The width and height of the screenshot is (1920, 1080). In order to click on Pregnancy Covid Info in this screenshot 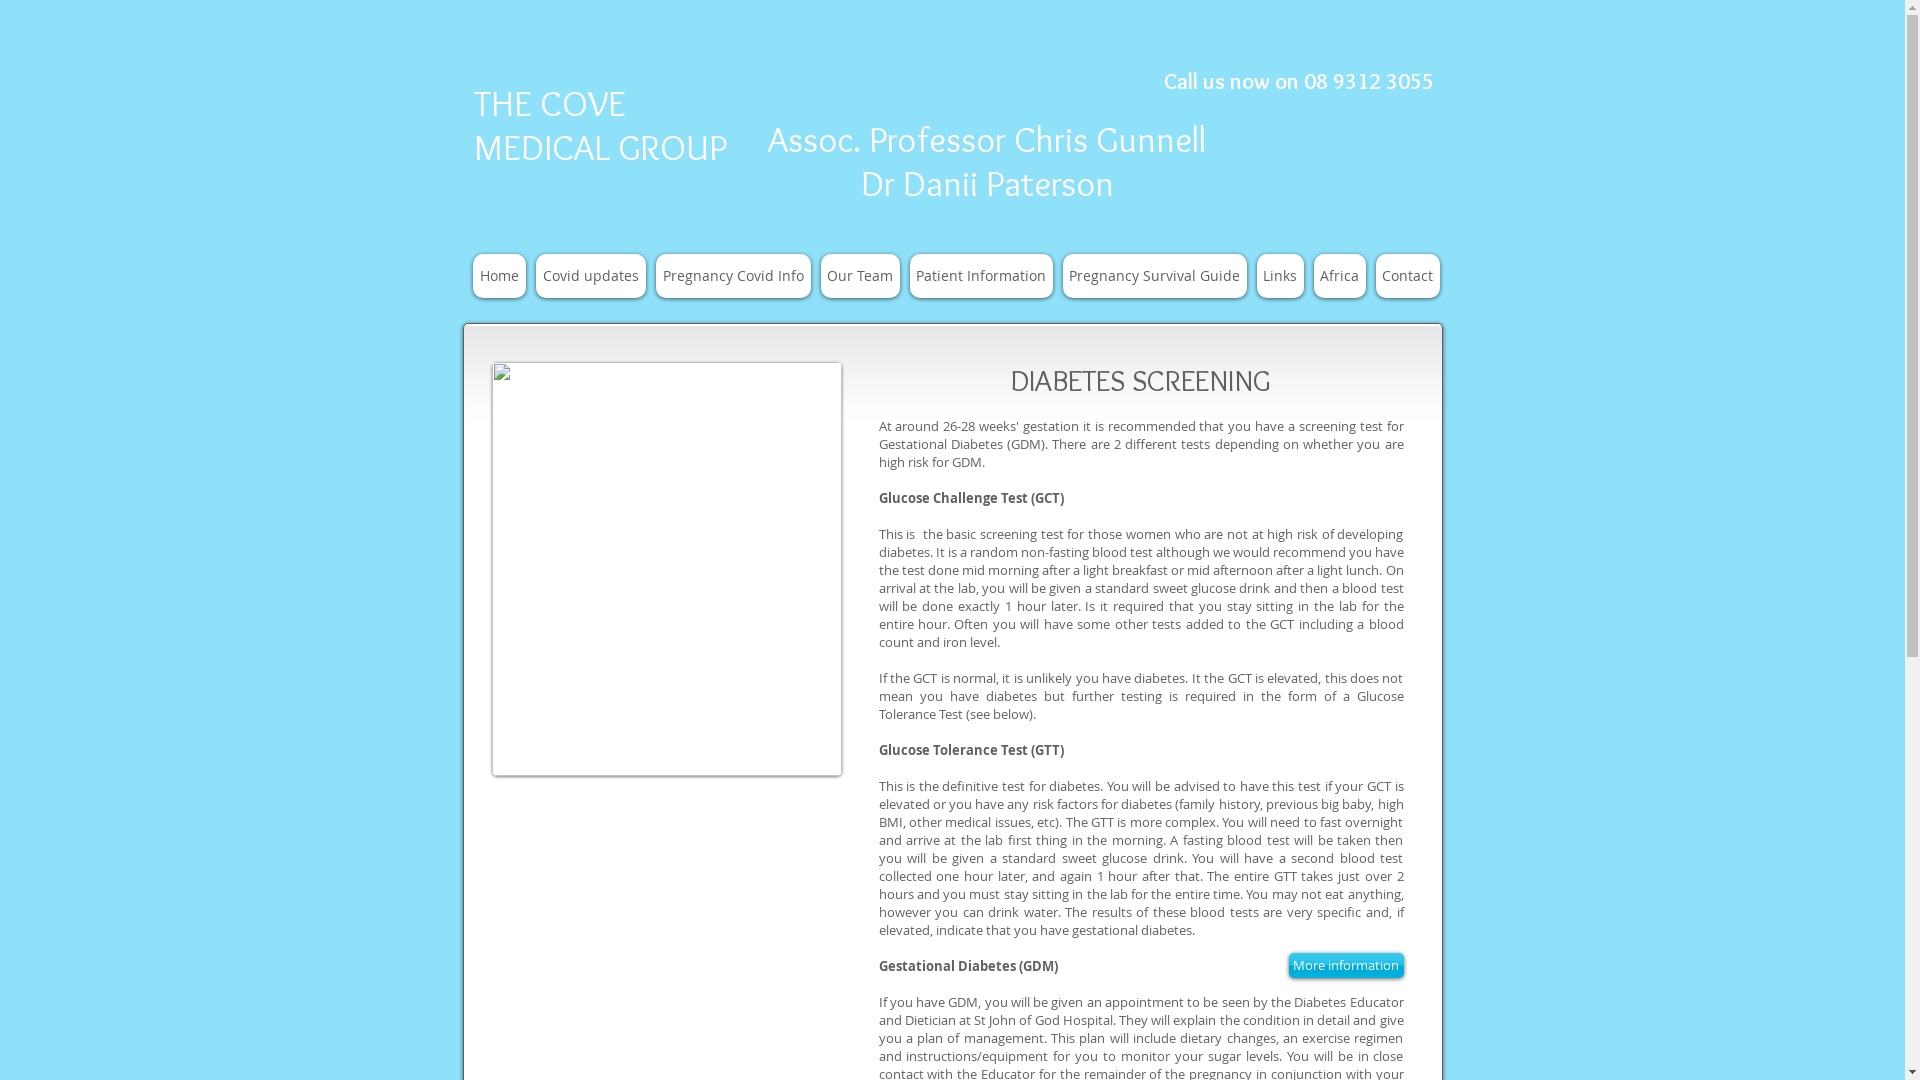, I will do `click(734, 276)`.